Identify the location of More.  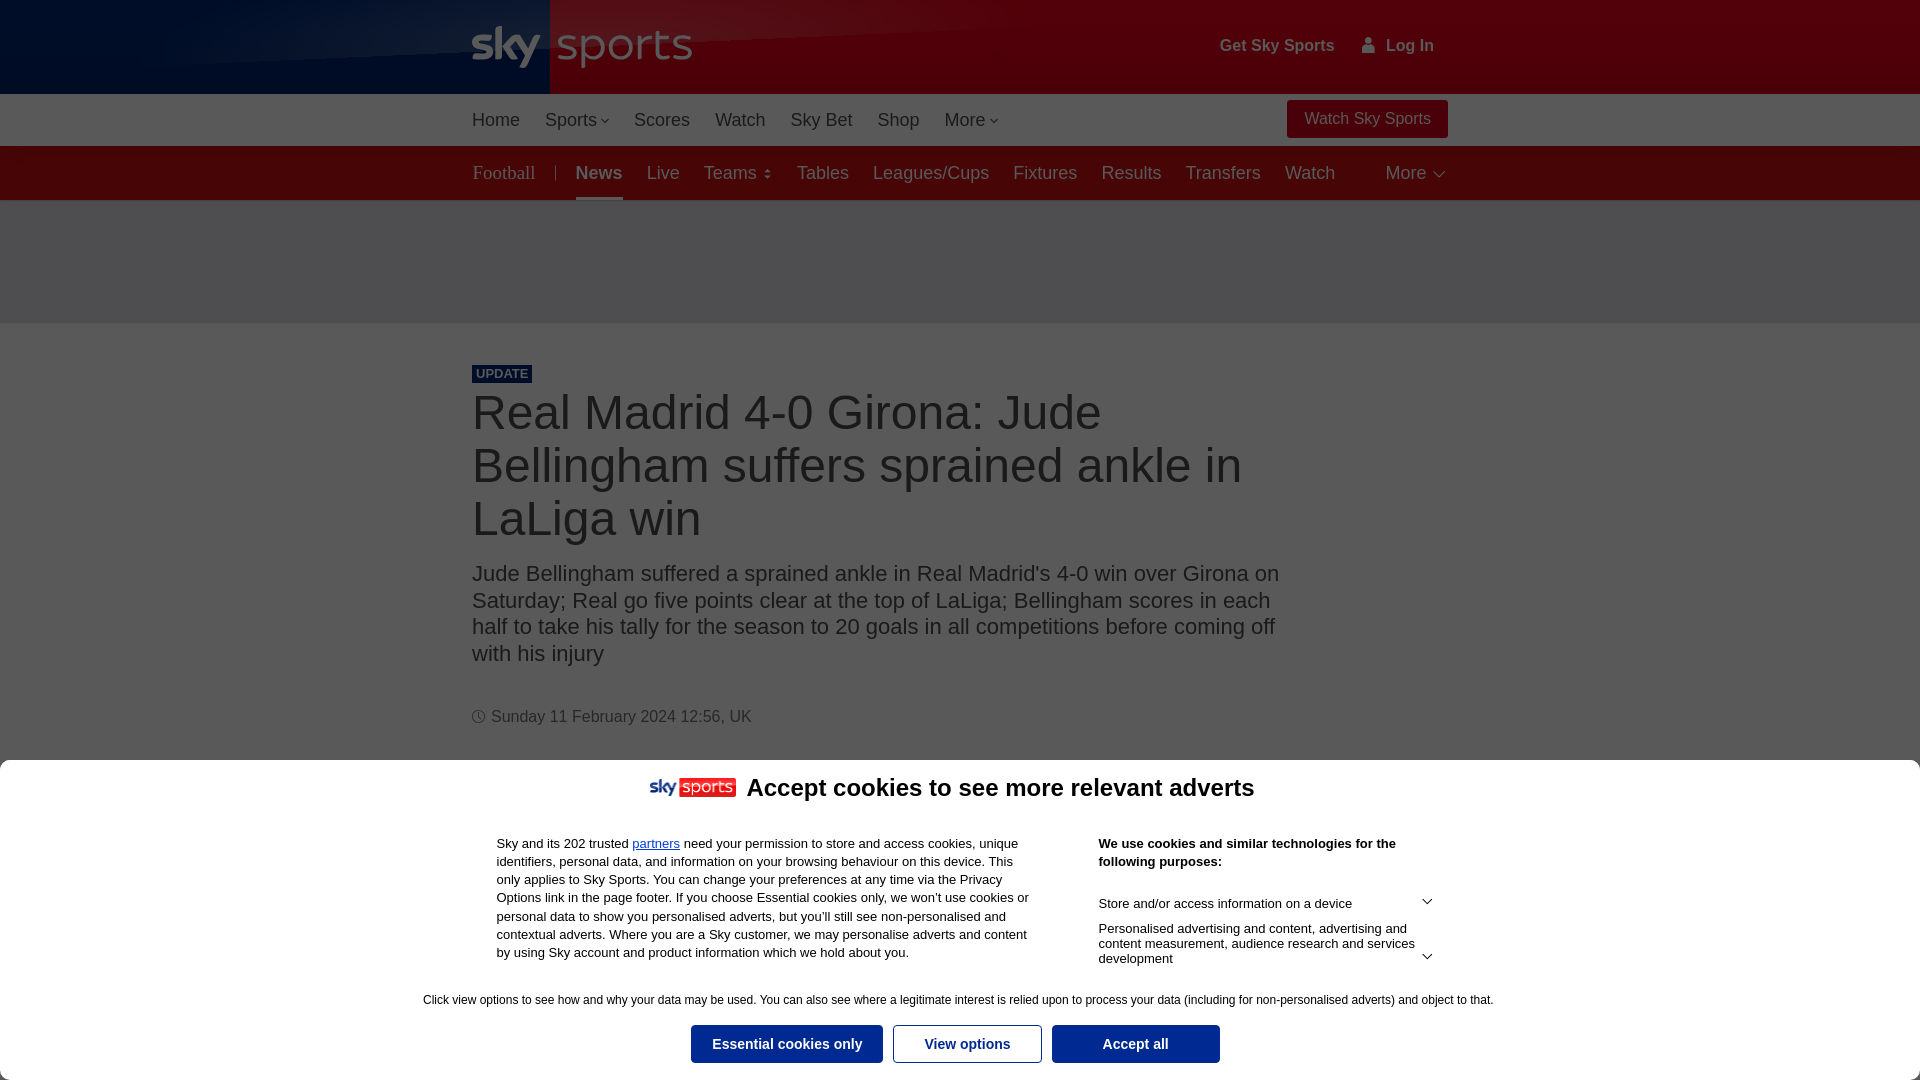
(972, 120).